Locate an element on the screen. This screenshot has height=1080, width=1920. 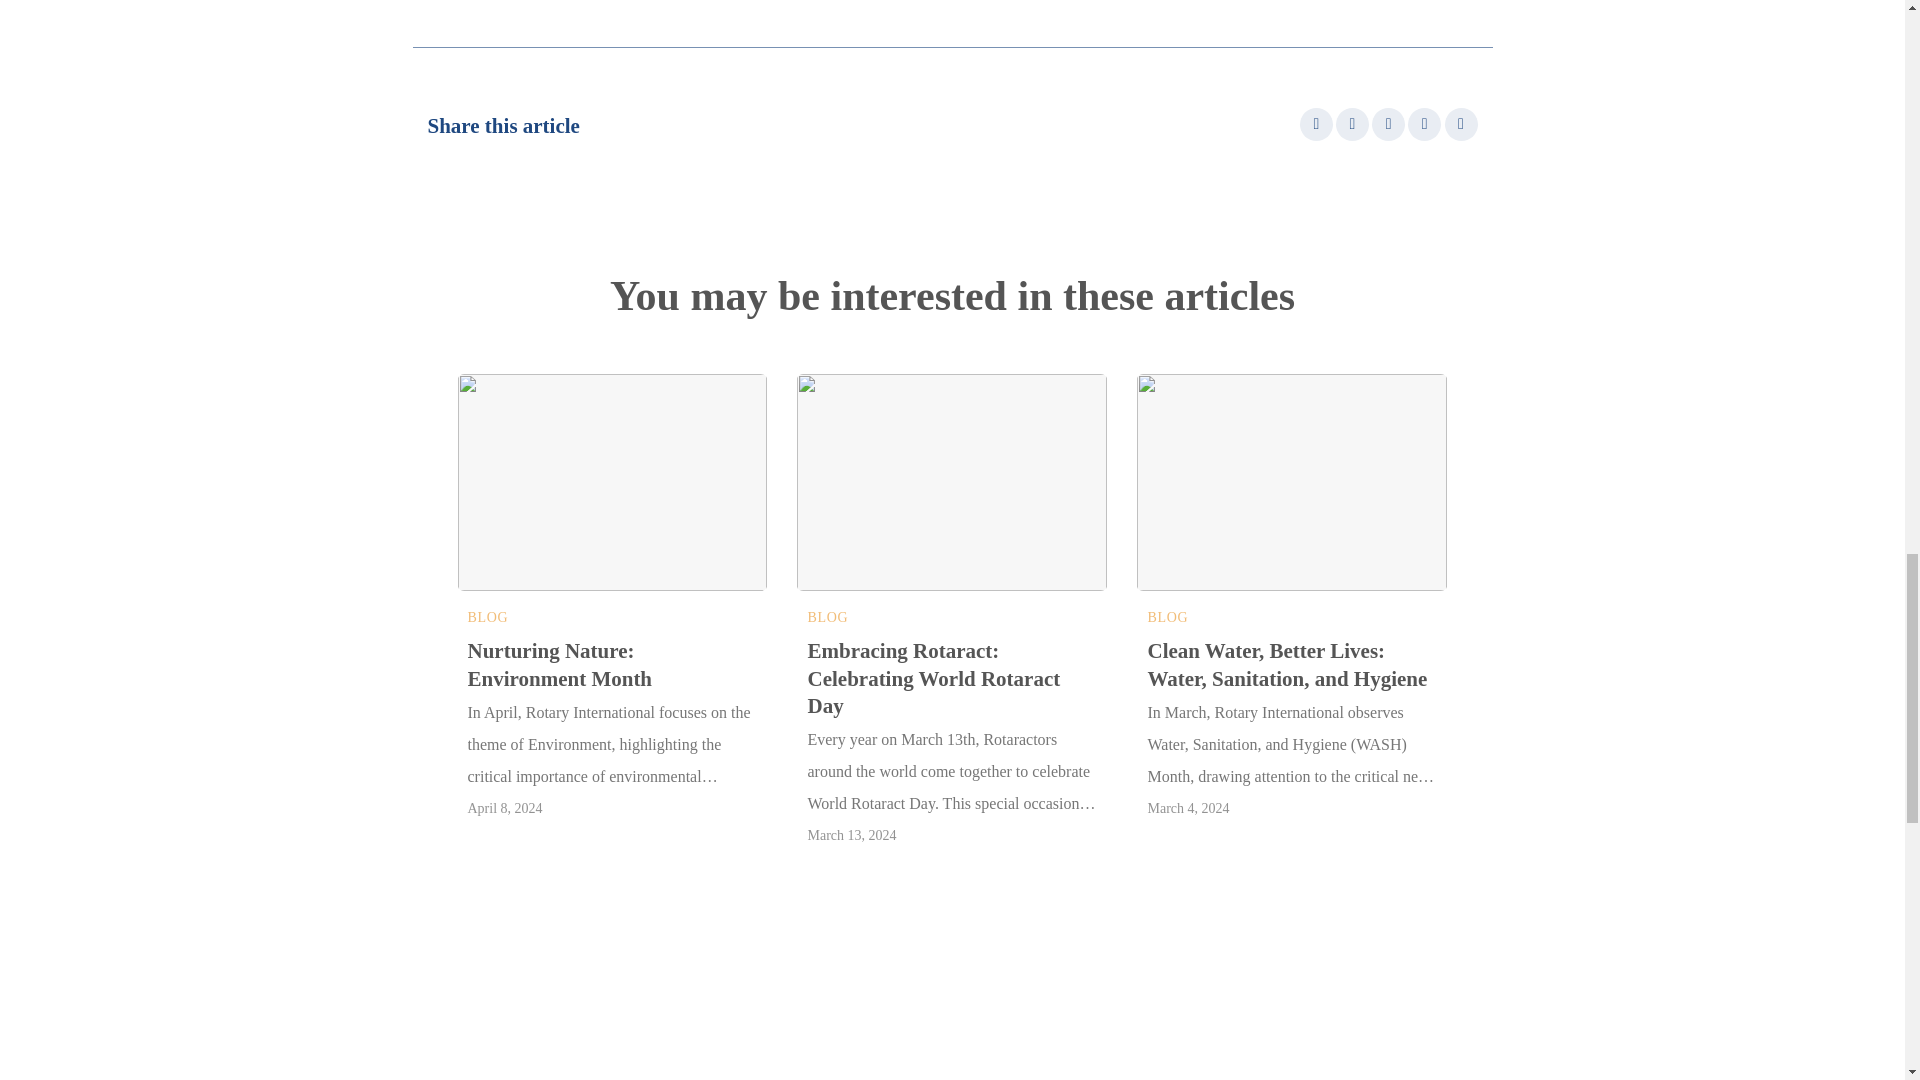
Email to a Friend is located at coordinates (1388, 124).